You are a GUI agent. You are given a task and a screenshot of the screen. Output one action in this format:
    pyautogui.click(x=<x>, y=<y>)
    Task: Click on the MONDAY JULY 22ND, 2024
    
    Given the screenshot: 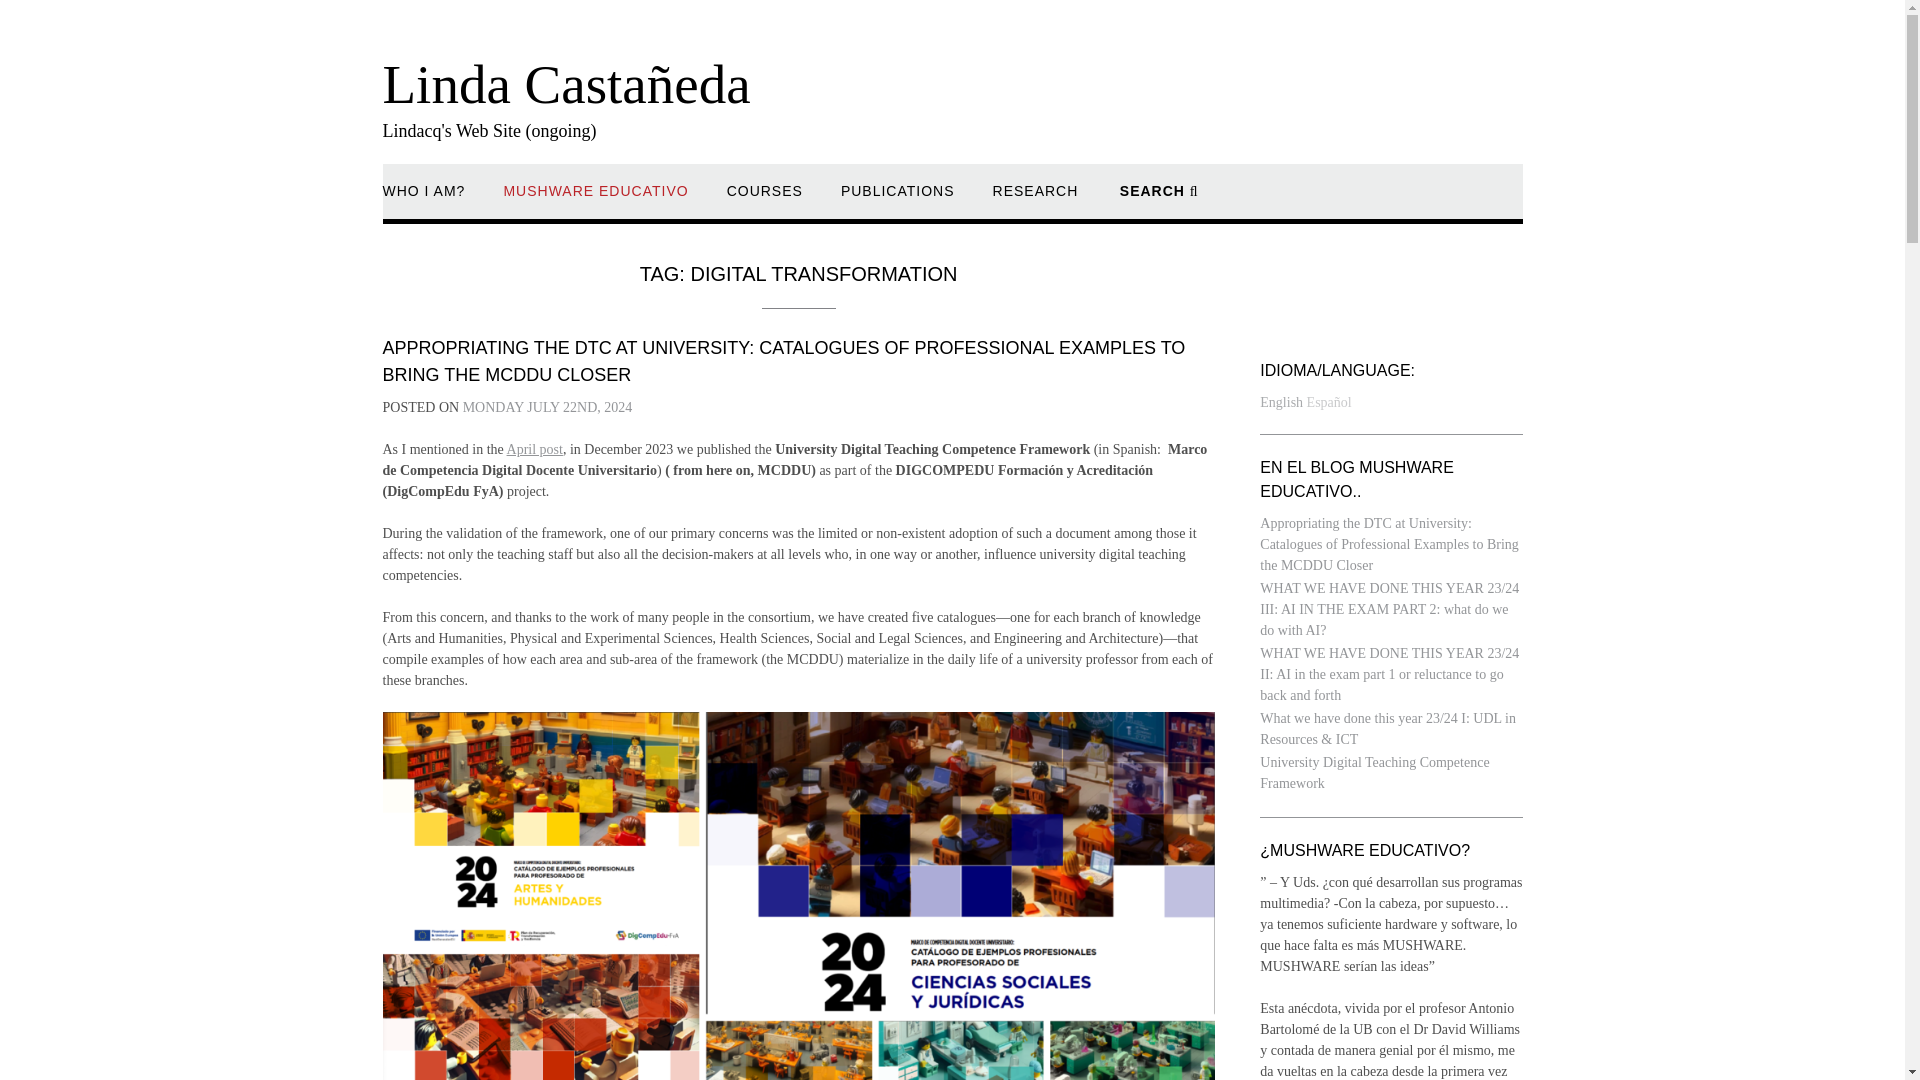 What is the action you would take?
    pyautogui.click(x=548, y=406)
    